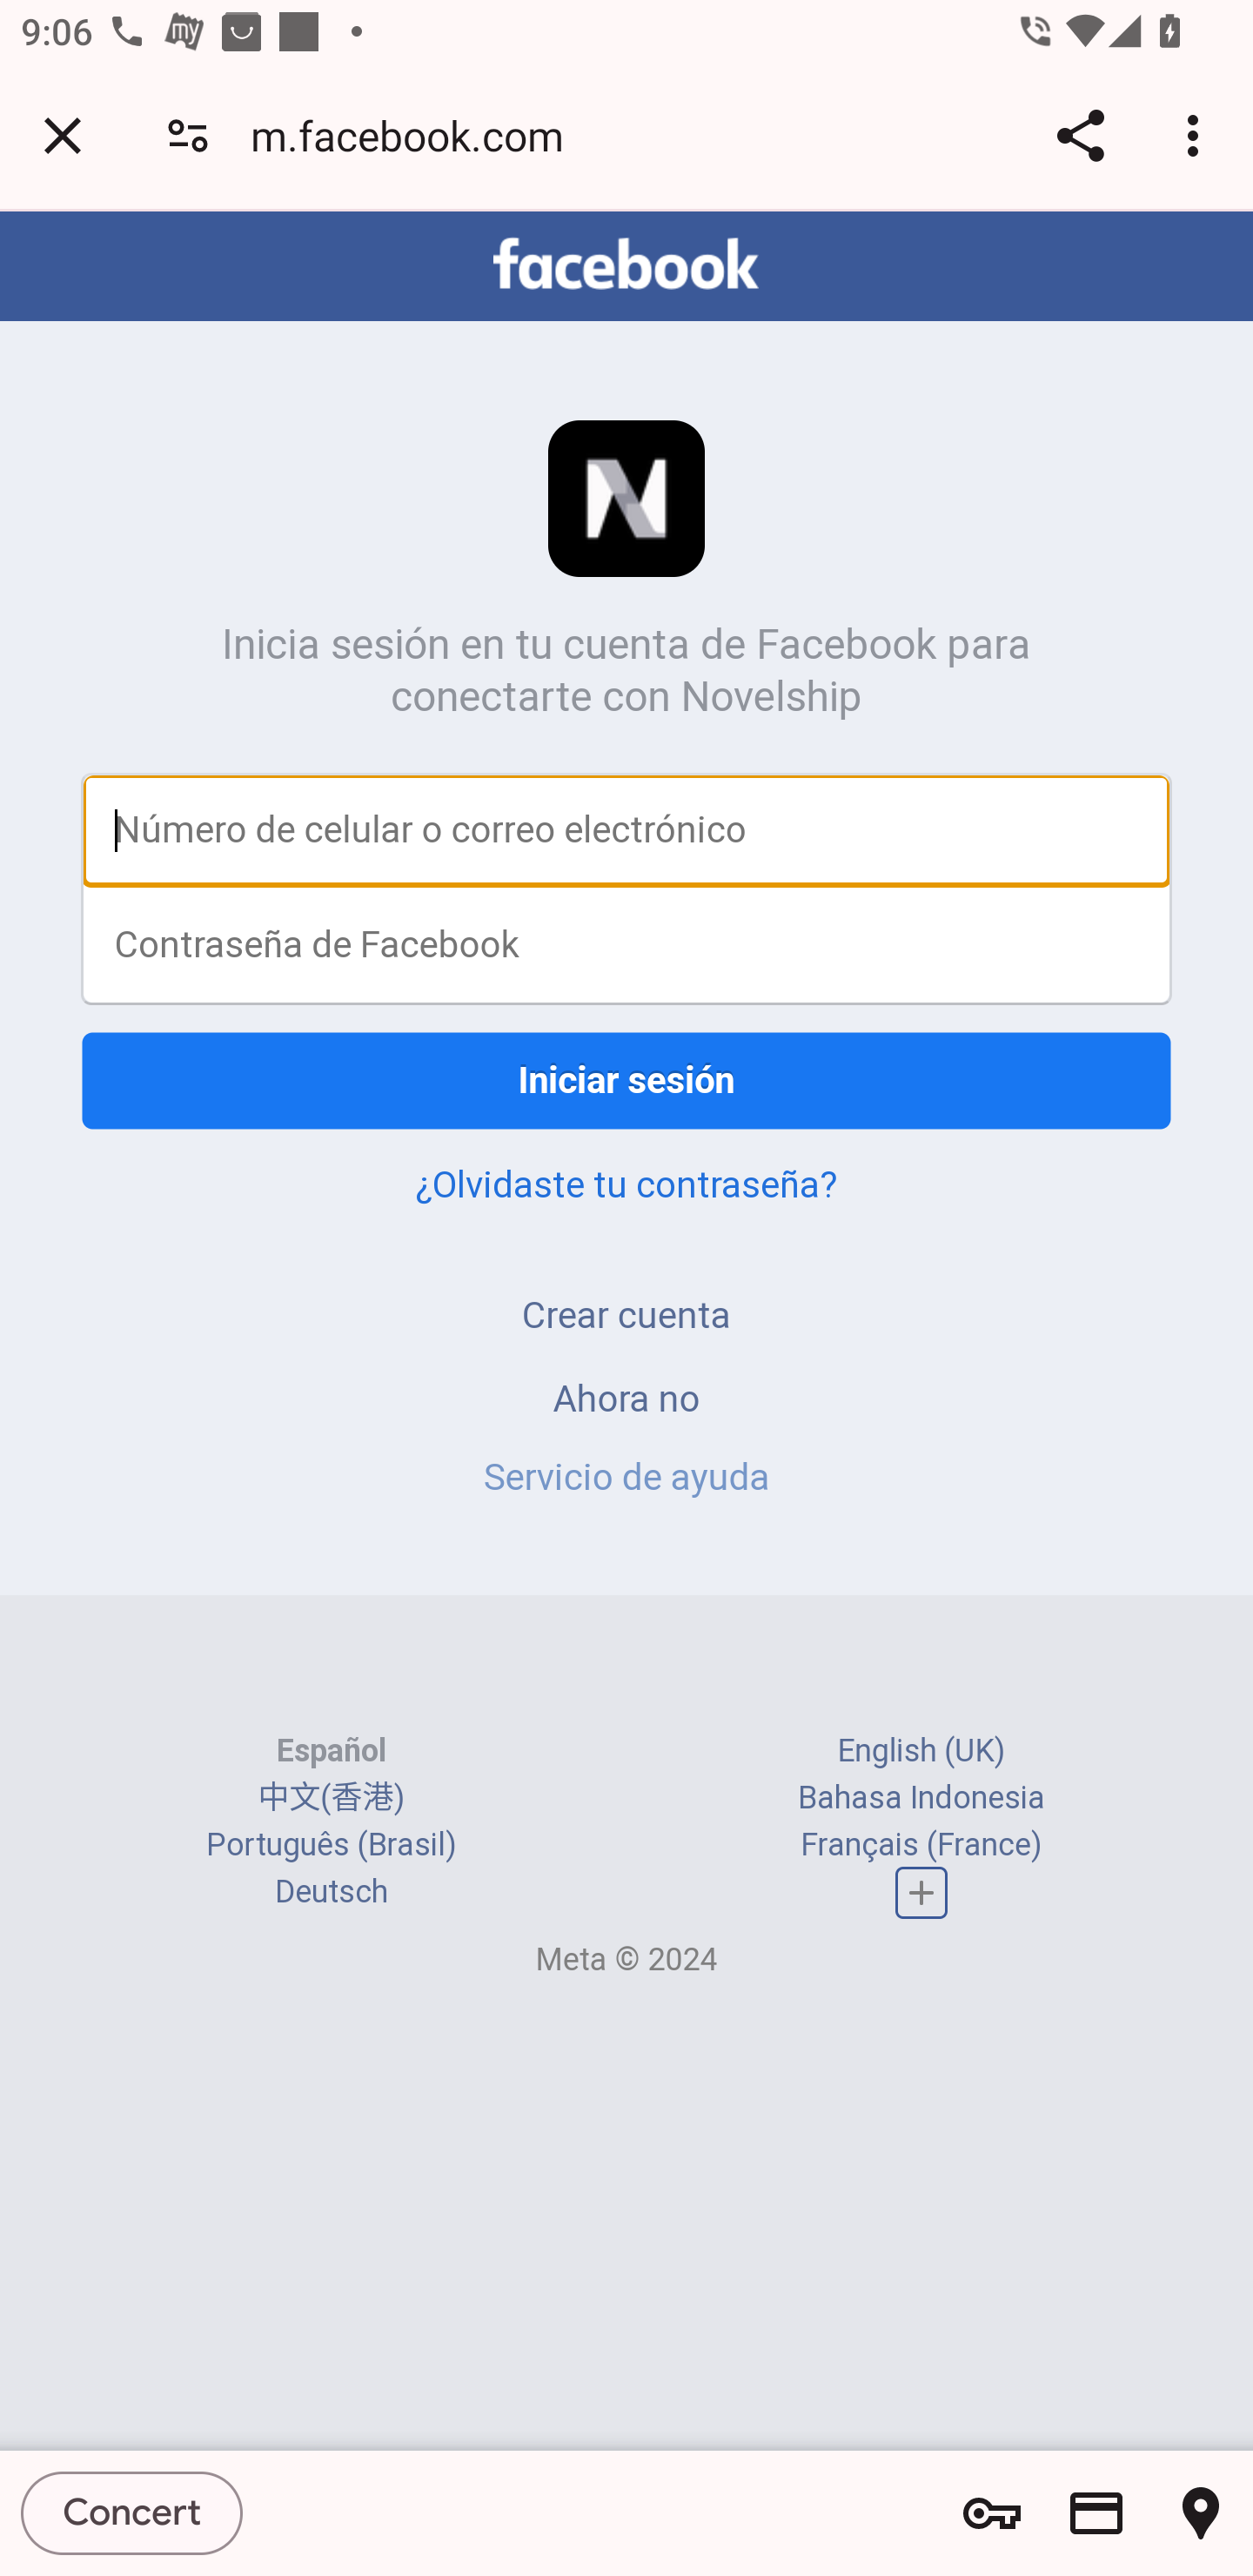  Describe the element at coordinates (1096, 2513) in the screenshot. I see `Show saved payment methods` at that location.